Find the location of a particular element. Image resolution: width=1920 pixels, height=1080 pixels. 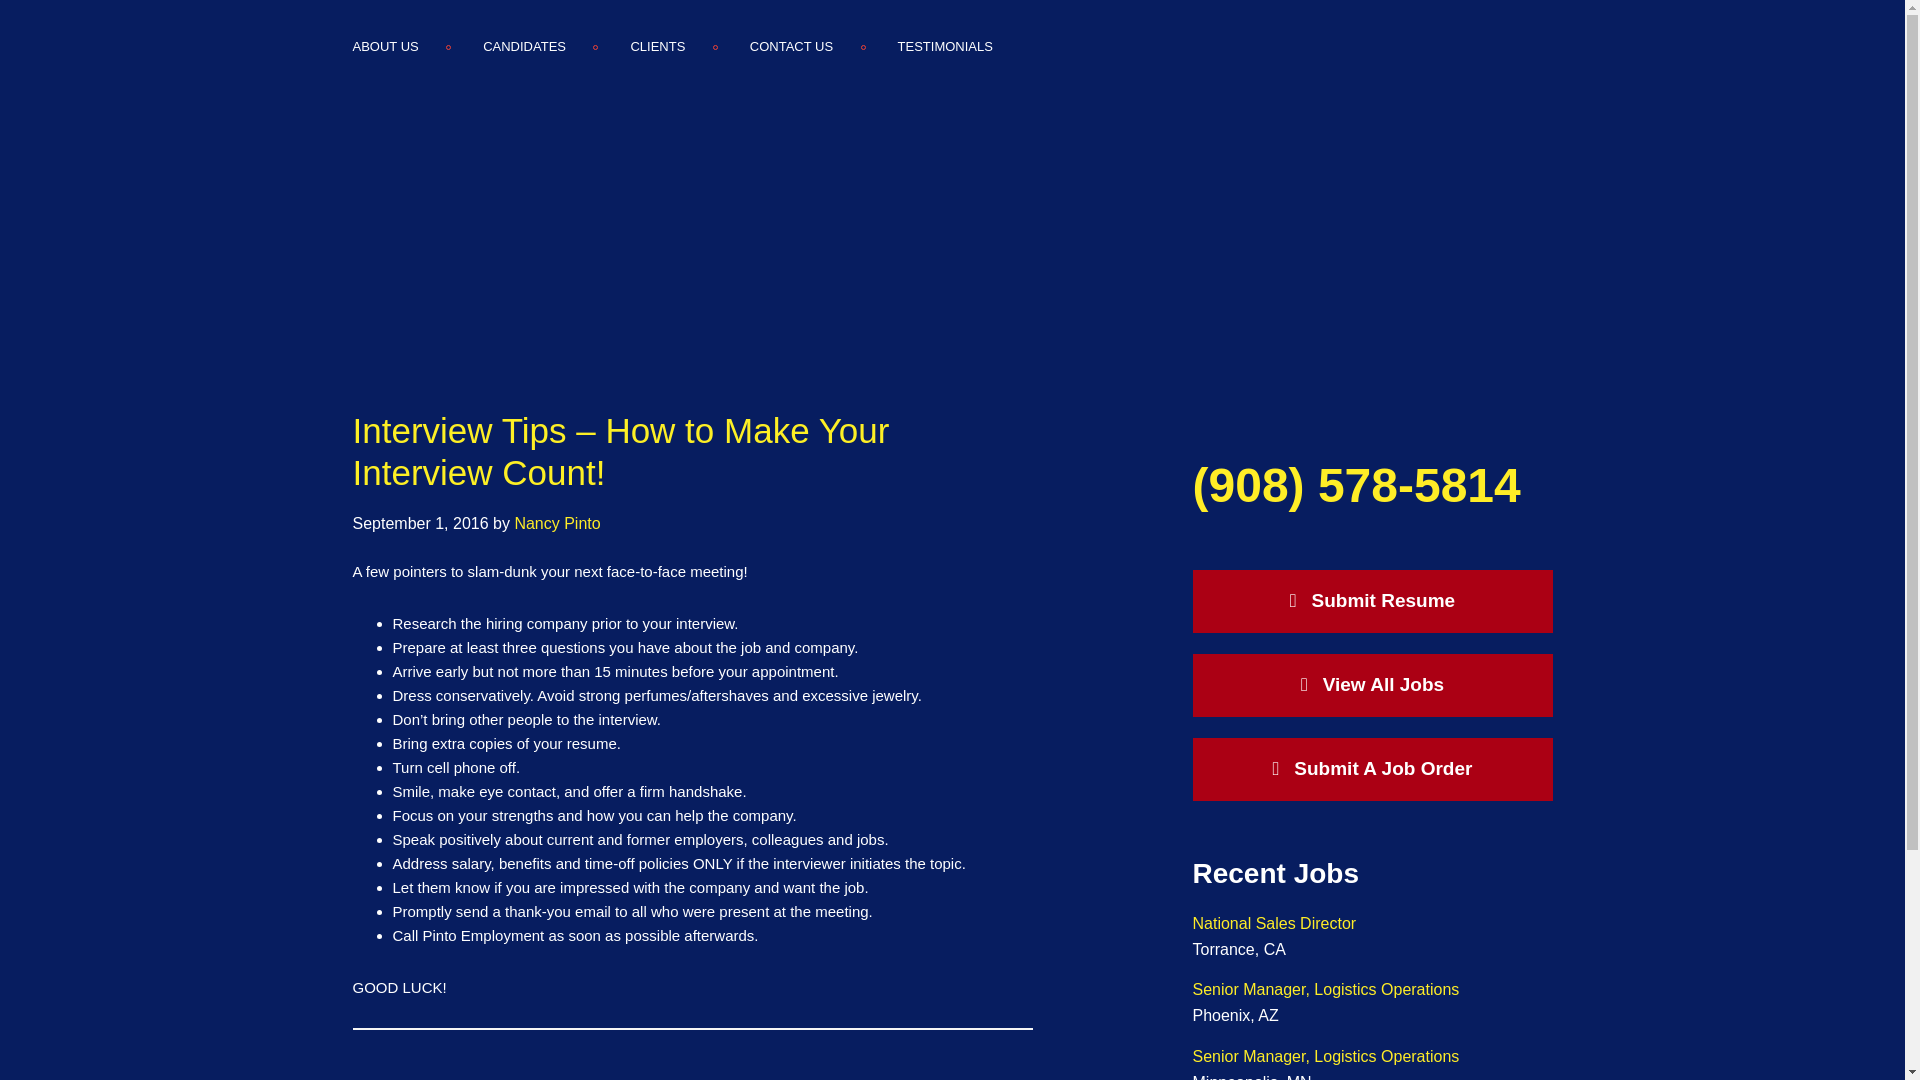

View All Jobs is located at coordinates (1372, 686).